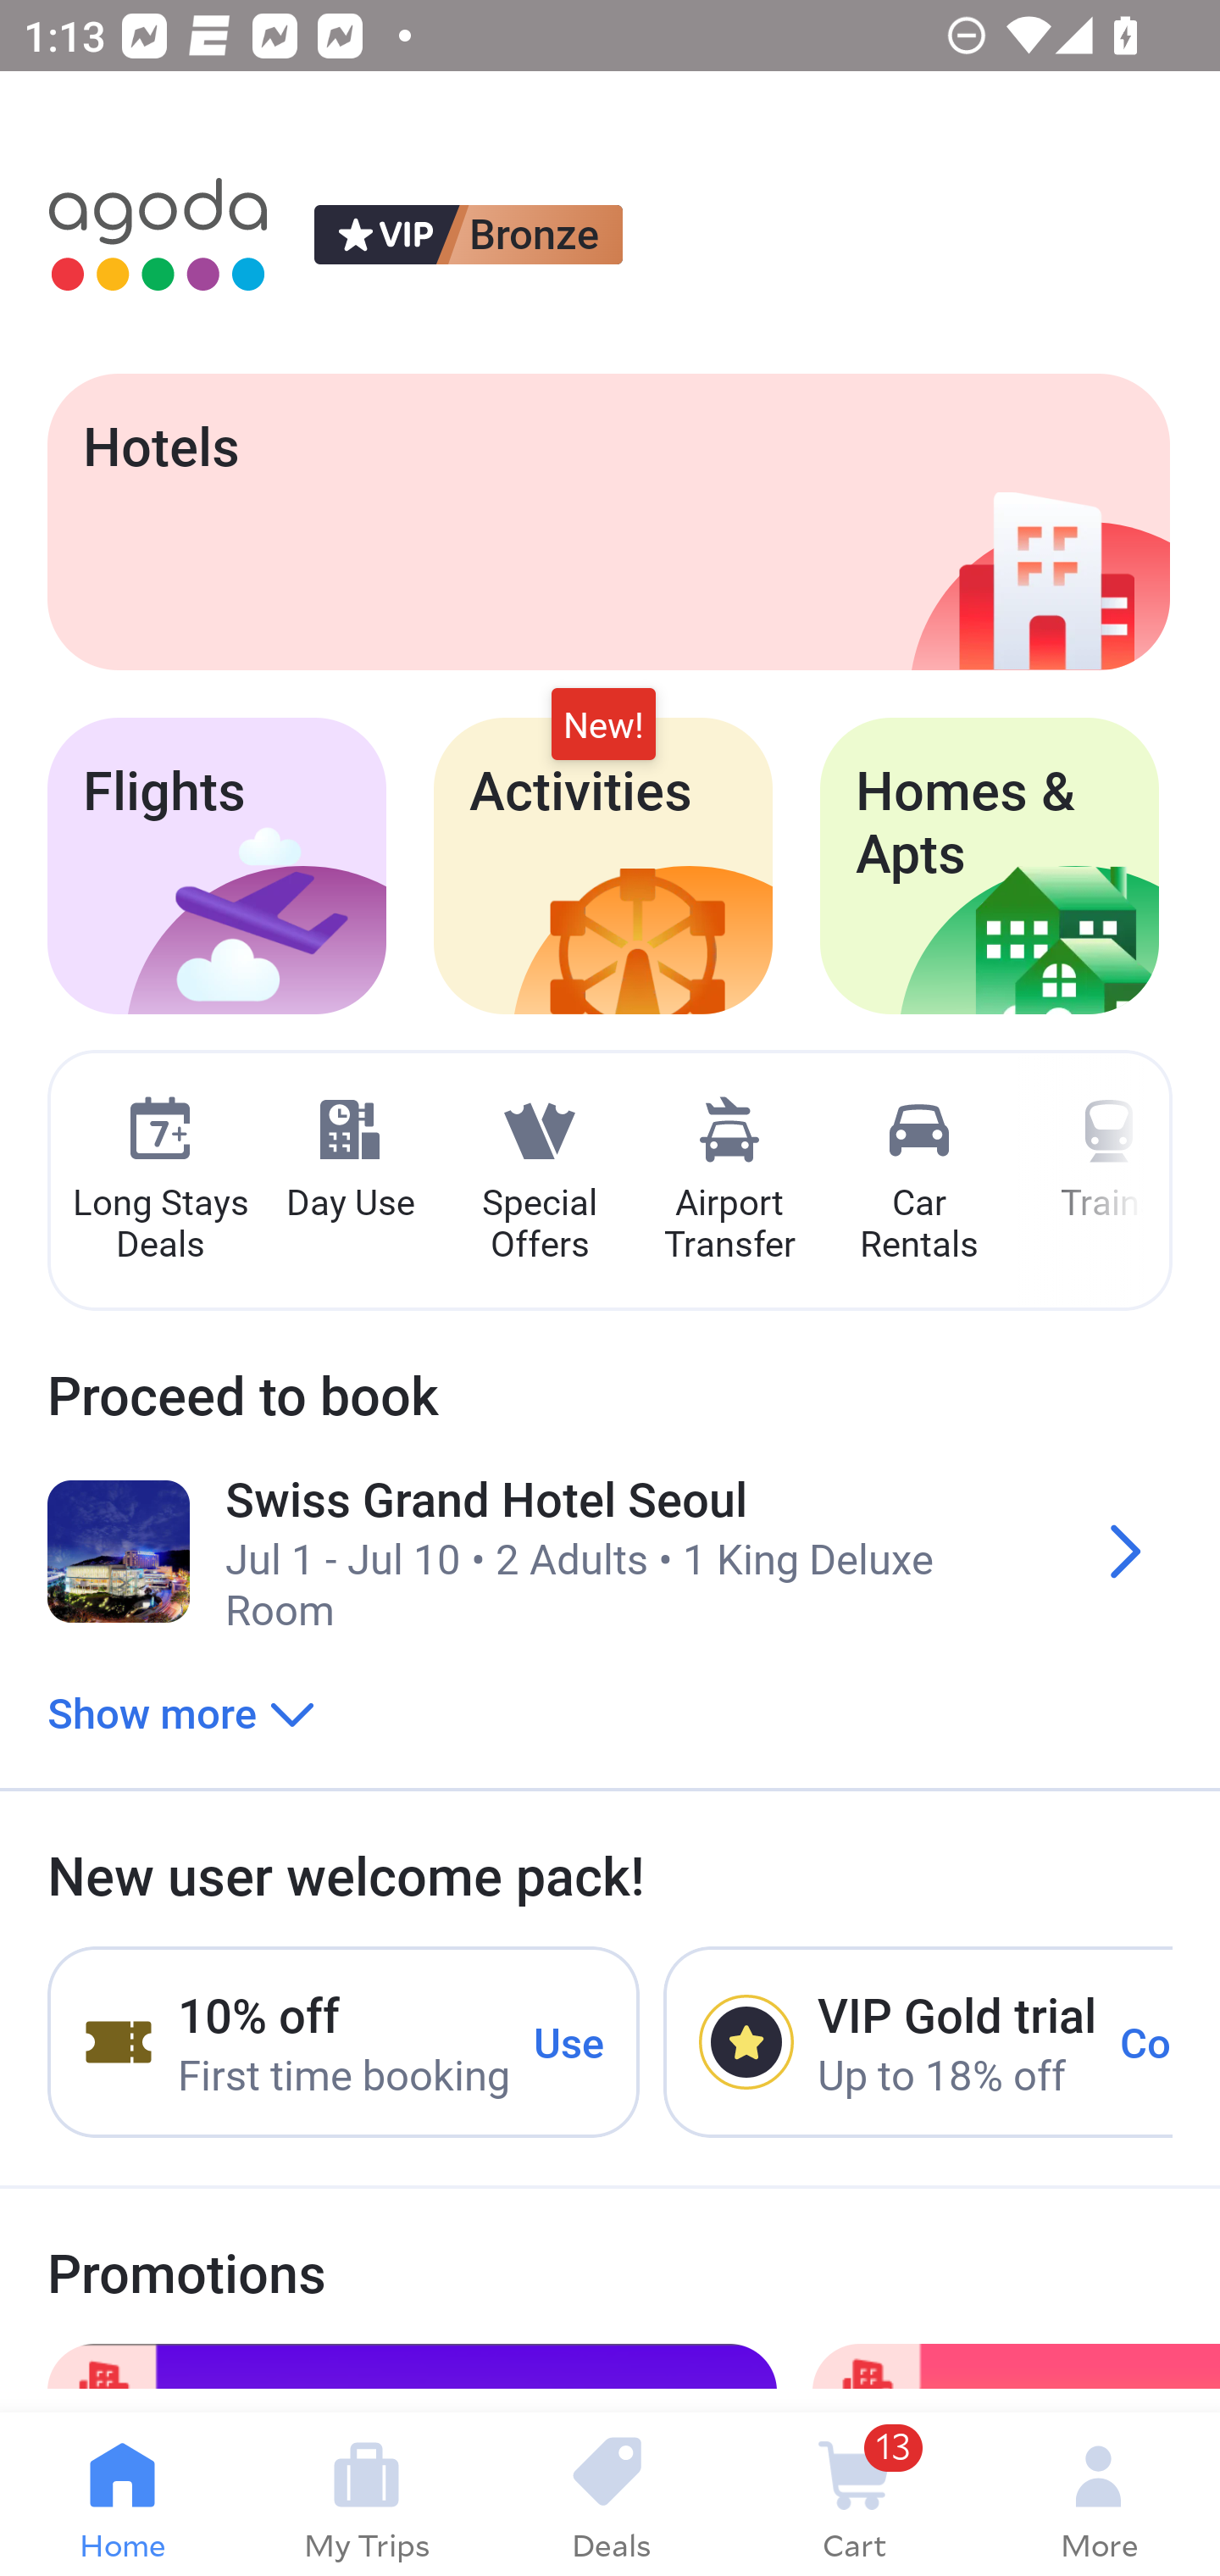  Describe the element at coordinates (603, 725) in the screenshot. I see `New!` at that location.